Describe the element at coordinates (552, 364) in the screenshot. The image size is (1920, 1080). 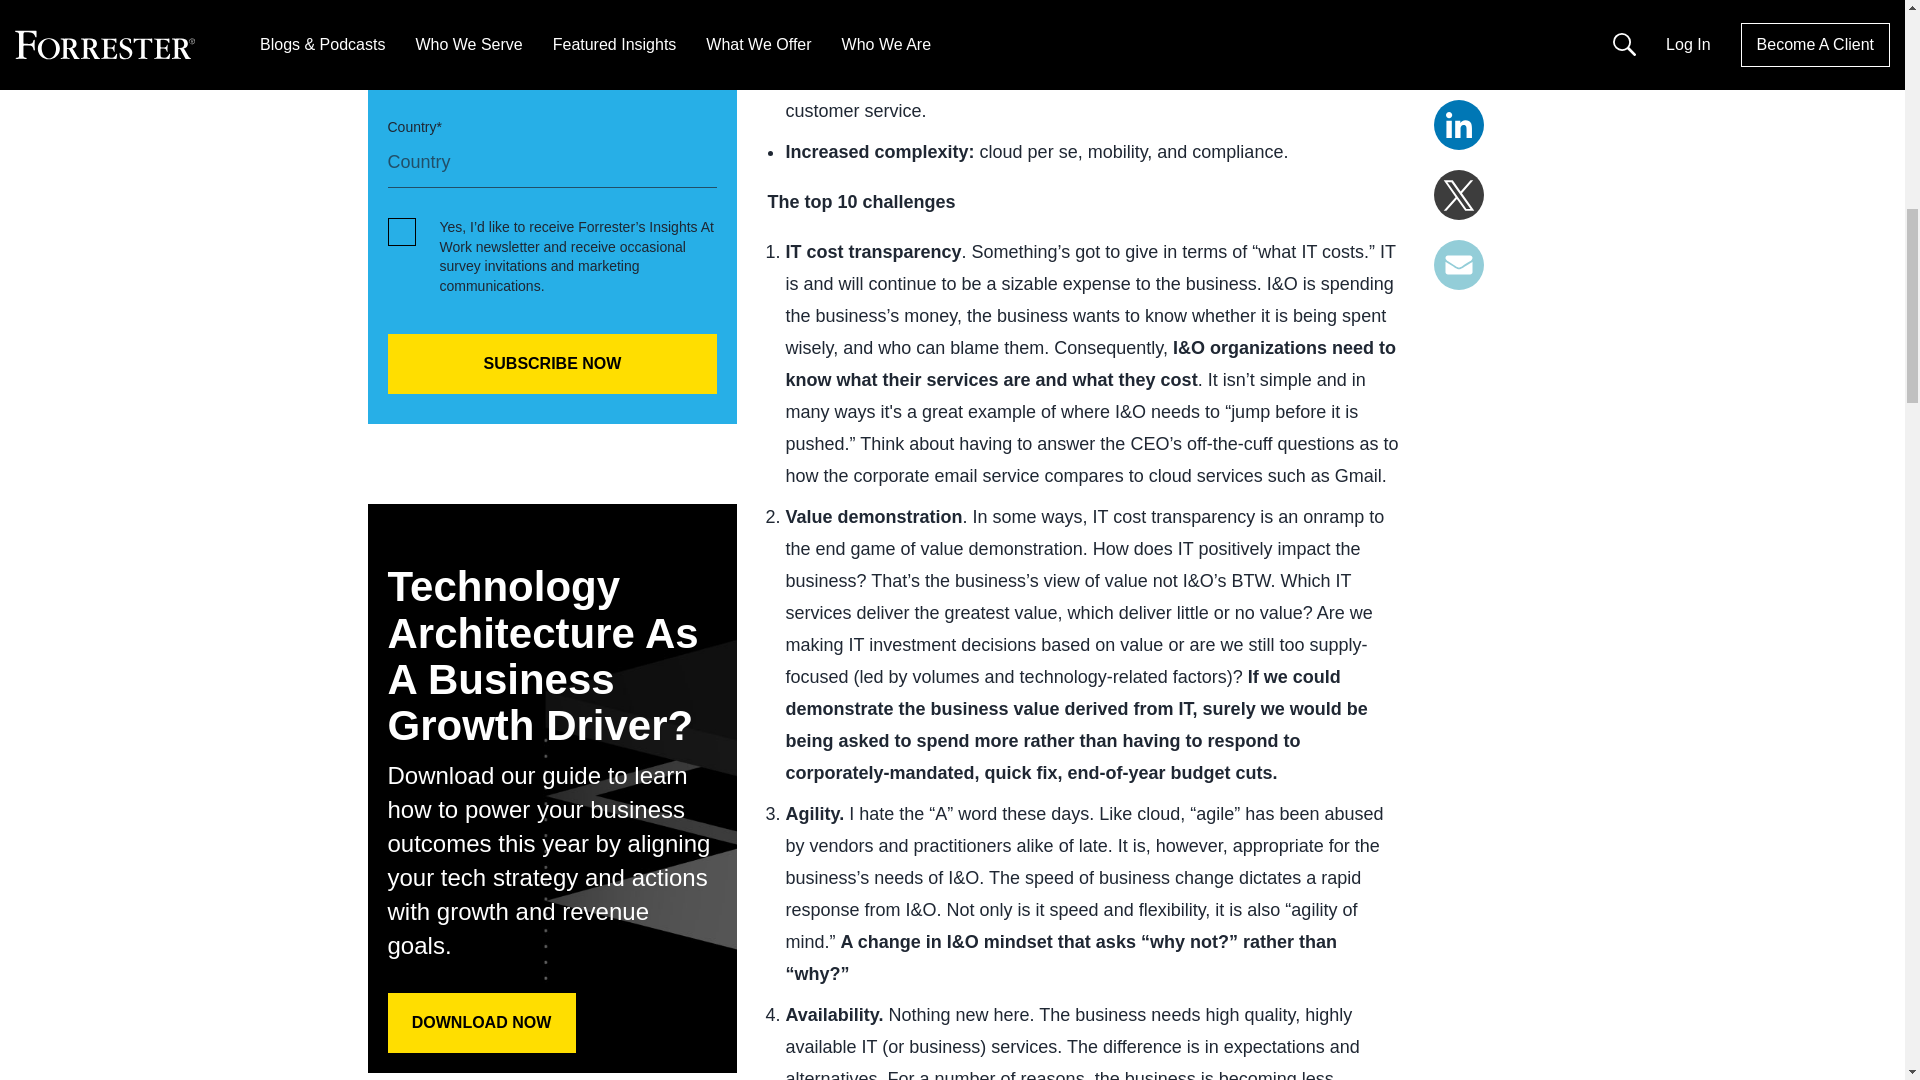
I see `Subscribe Now` at that location.